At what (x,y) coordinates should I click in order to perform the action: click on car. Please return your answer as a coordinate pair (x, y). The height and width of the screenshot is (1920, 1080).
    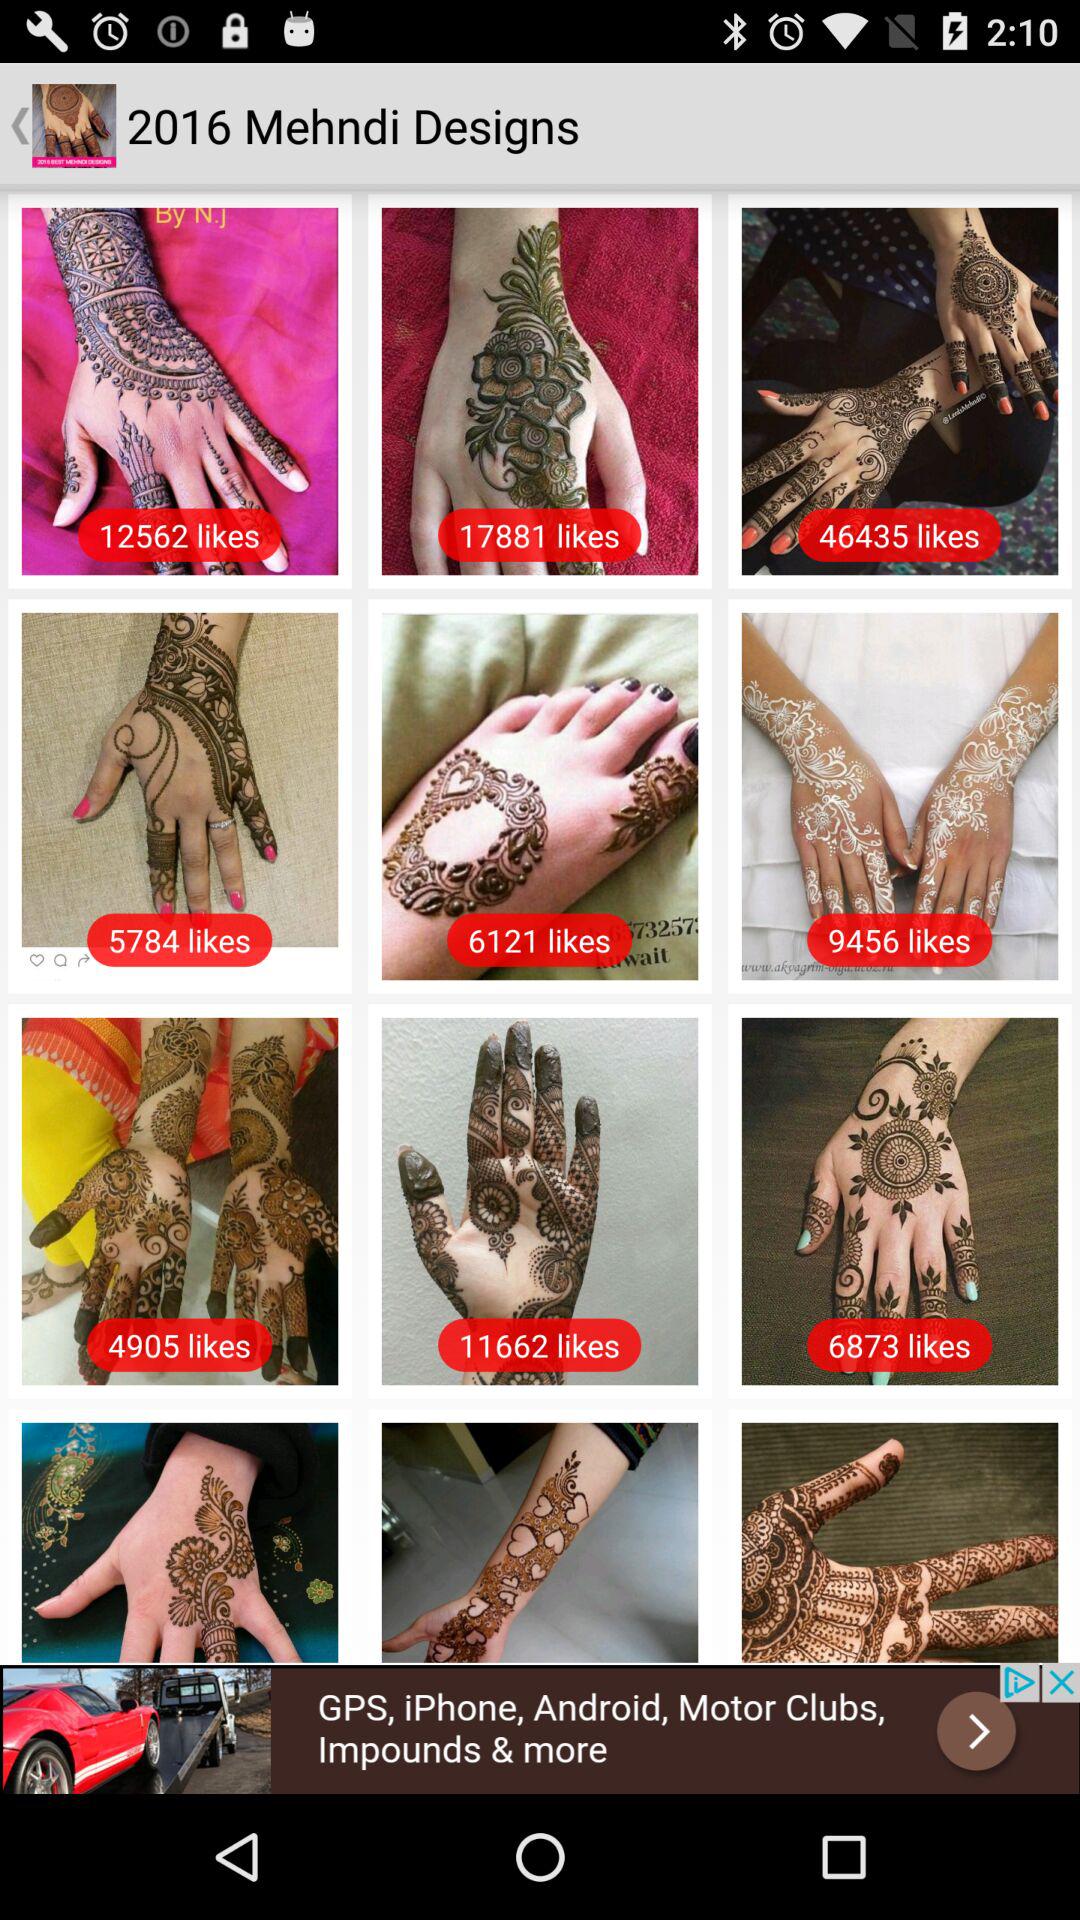
    Looking at the image, I should click on (540, 1728).